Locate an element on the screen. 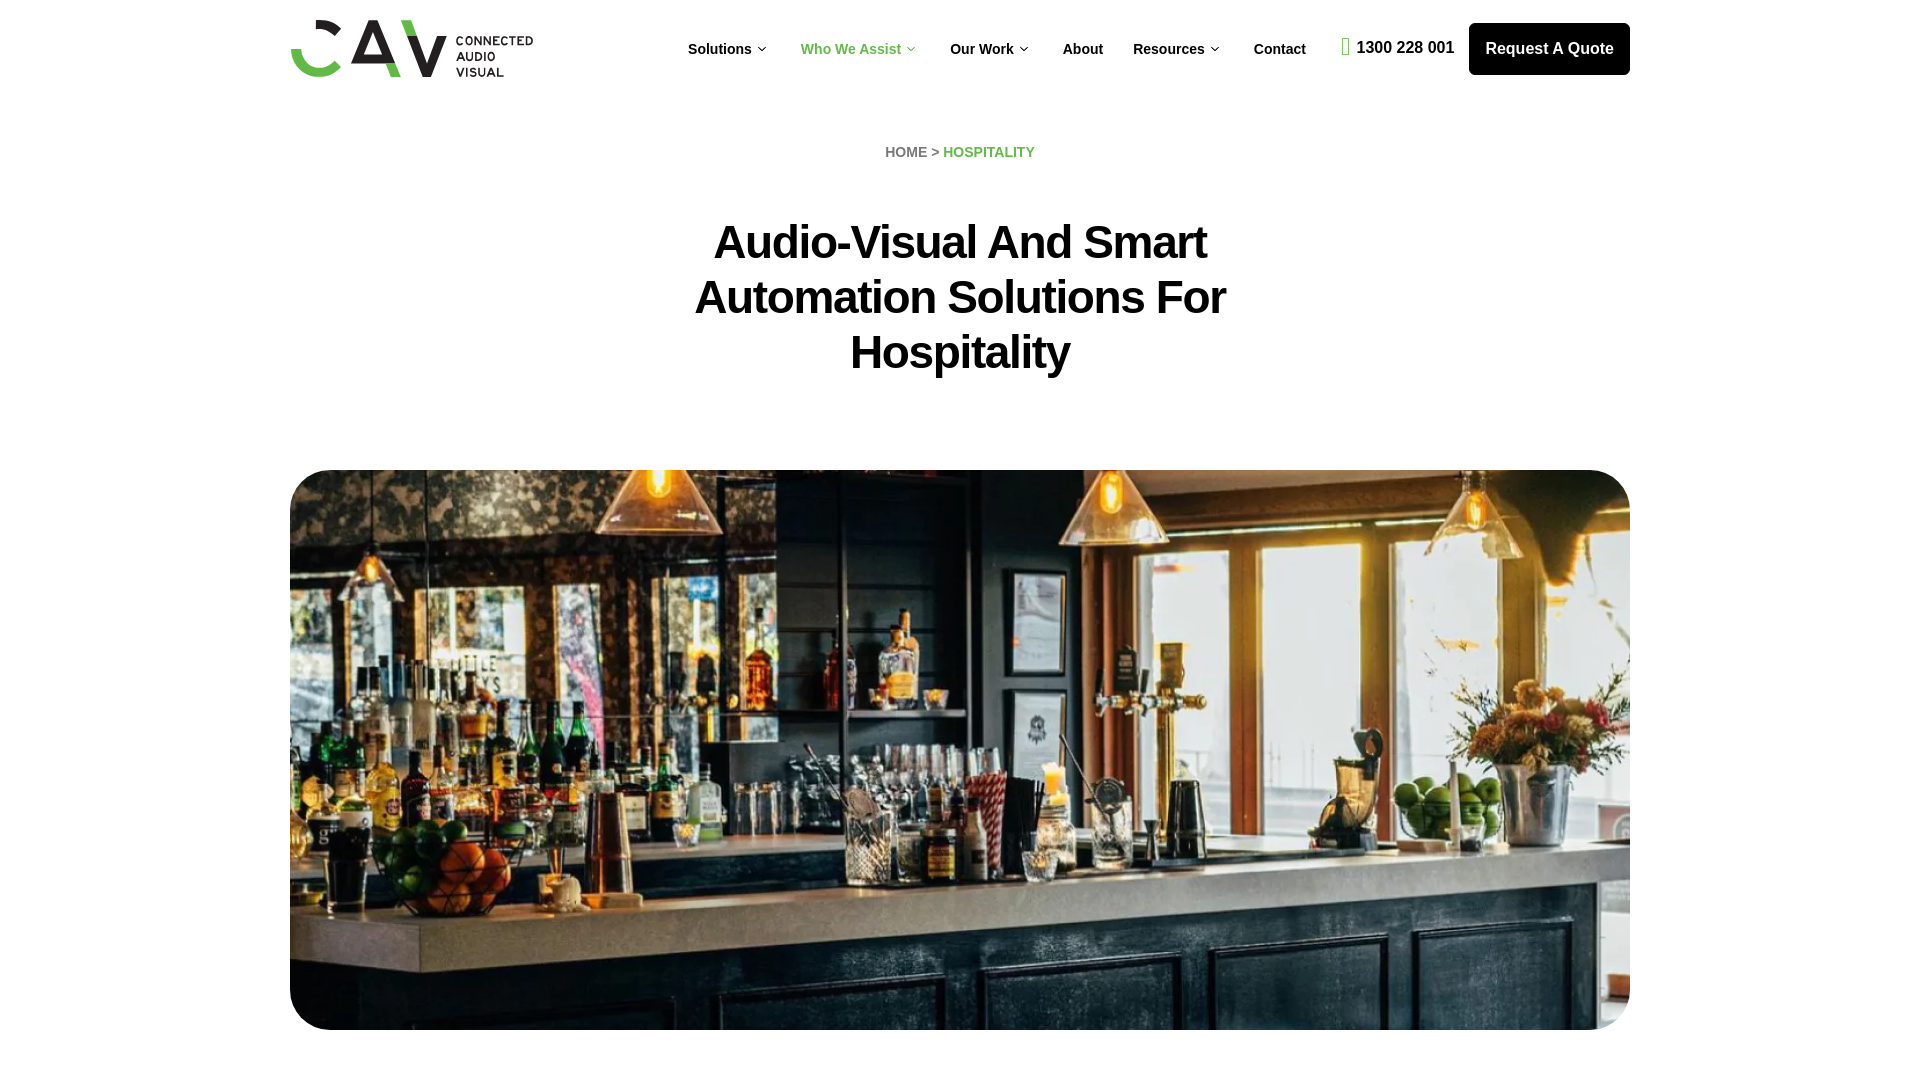  CAV logo is located at coordinates (411, 48).